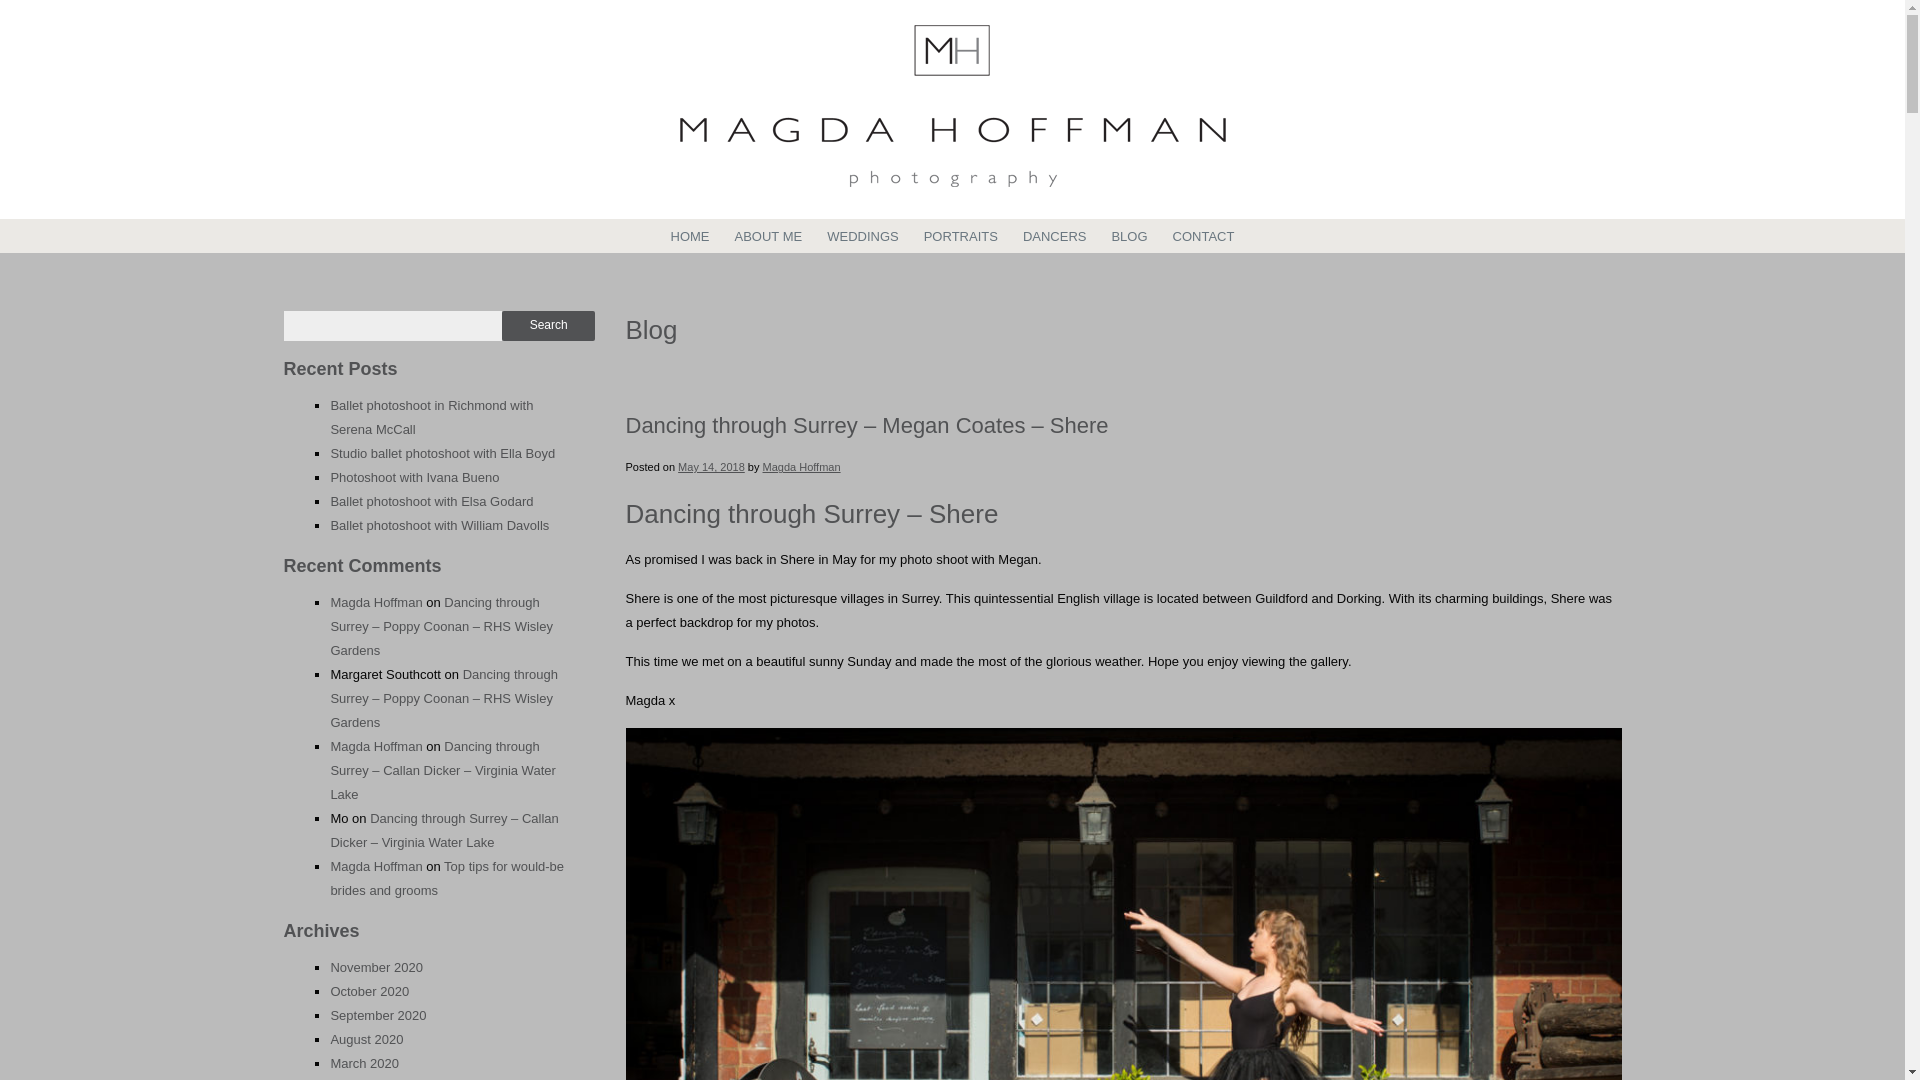  What do you see at coordinates (960, 236) in the screenshot?
I see `Portraits` at bounding box center [960, 236].